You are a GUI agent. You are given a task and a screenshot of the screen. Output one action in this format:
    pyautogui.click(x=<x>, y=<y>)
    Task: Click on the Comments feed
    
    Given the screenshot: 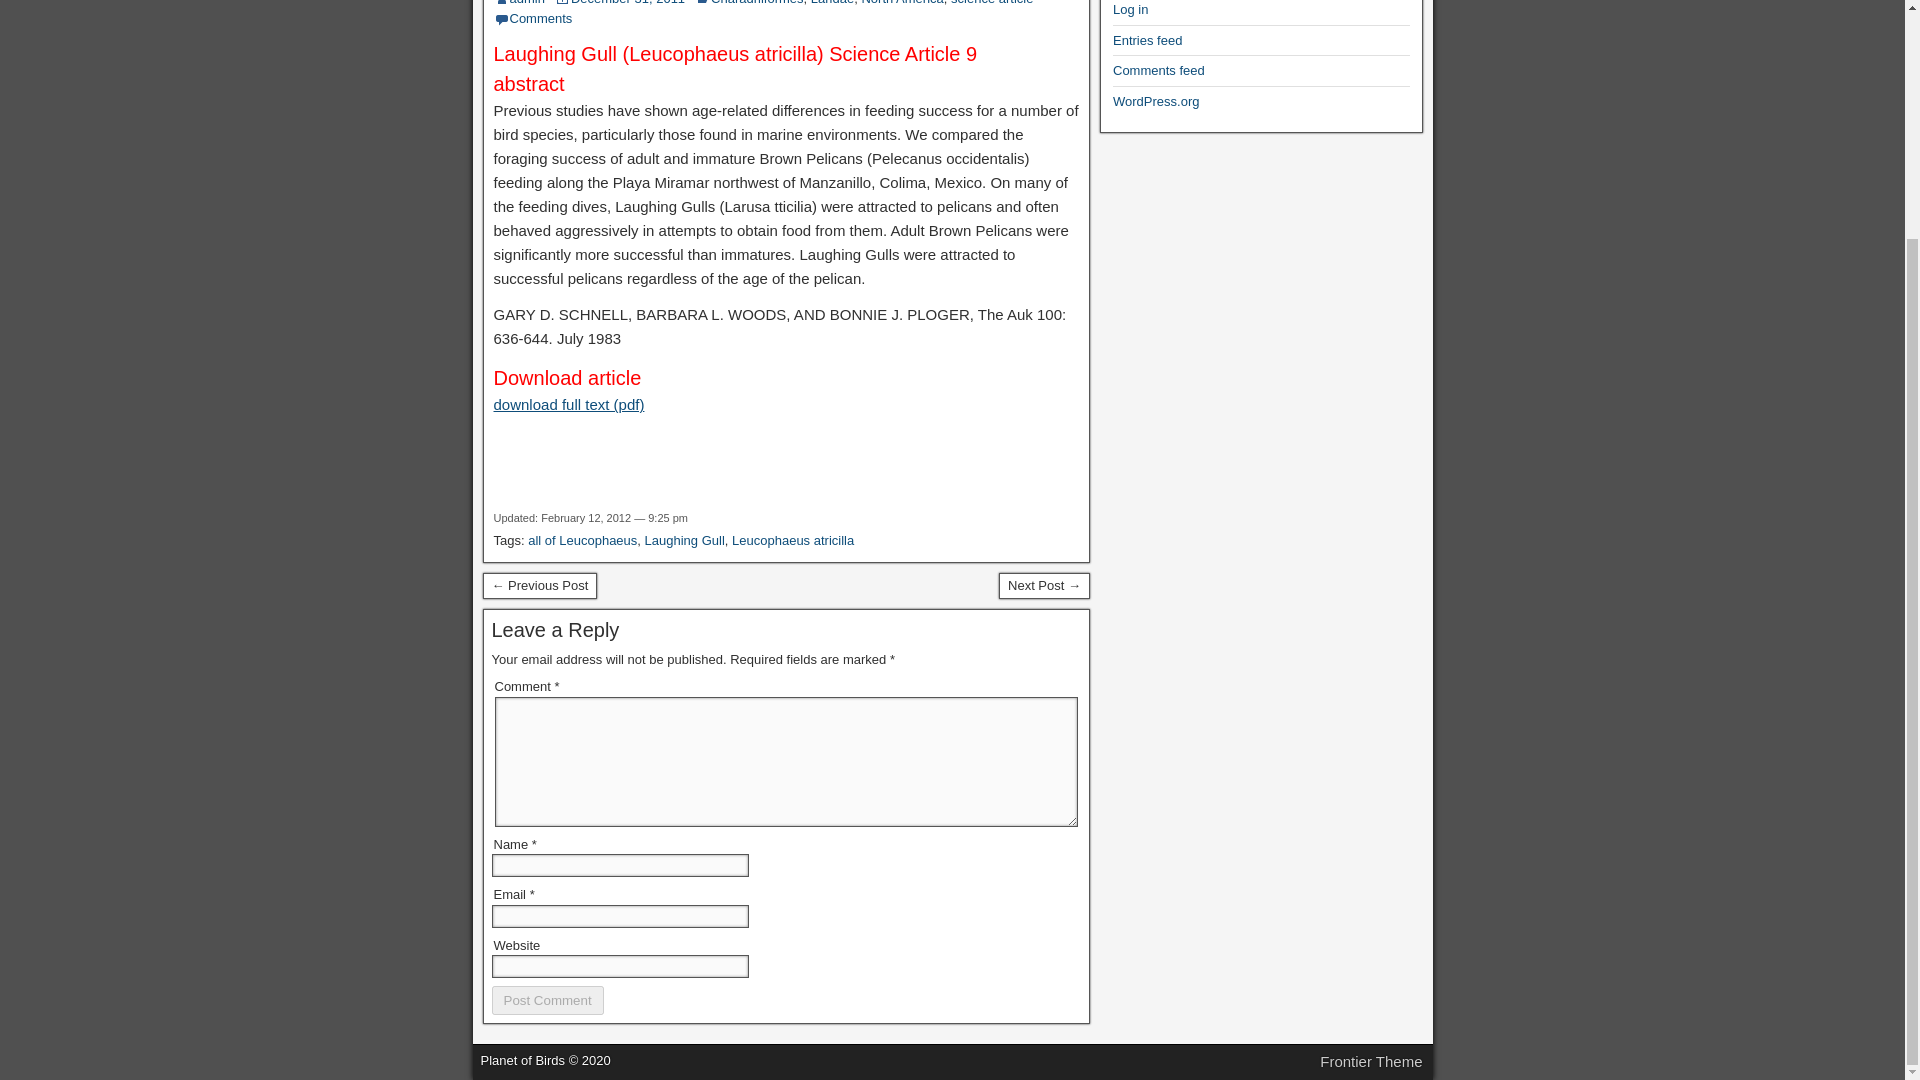 What is the action you would take?
    pyautogui.click(x=1159, y=70)
    